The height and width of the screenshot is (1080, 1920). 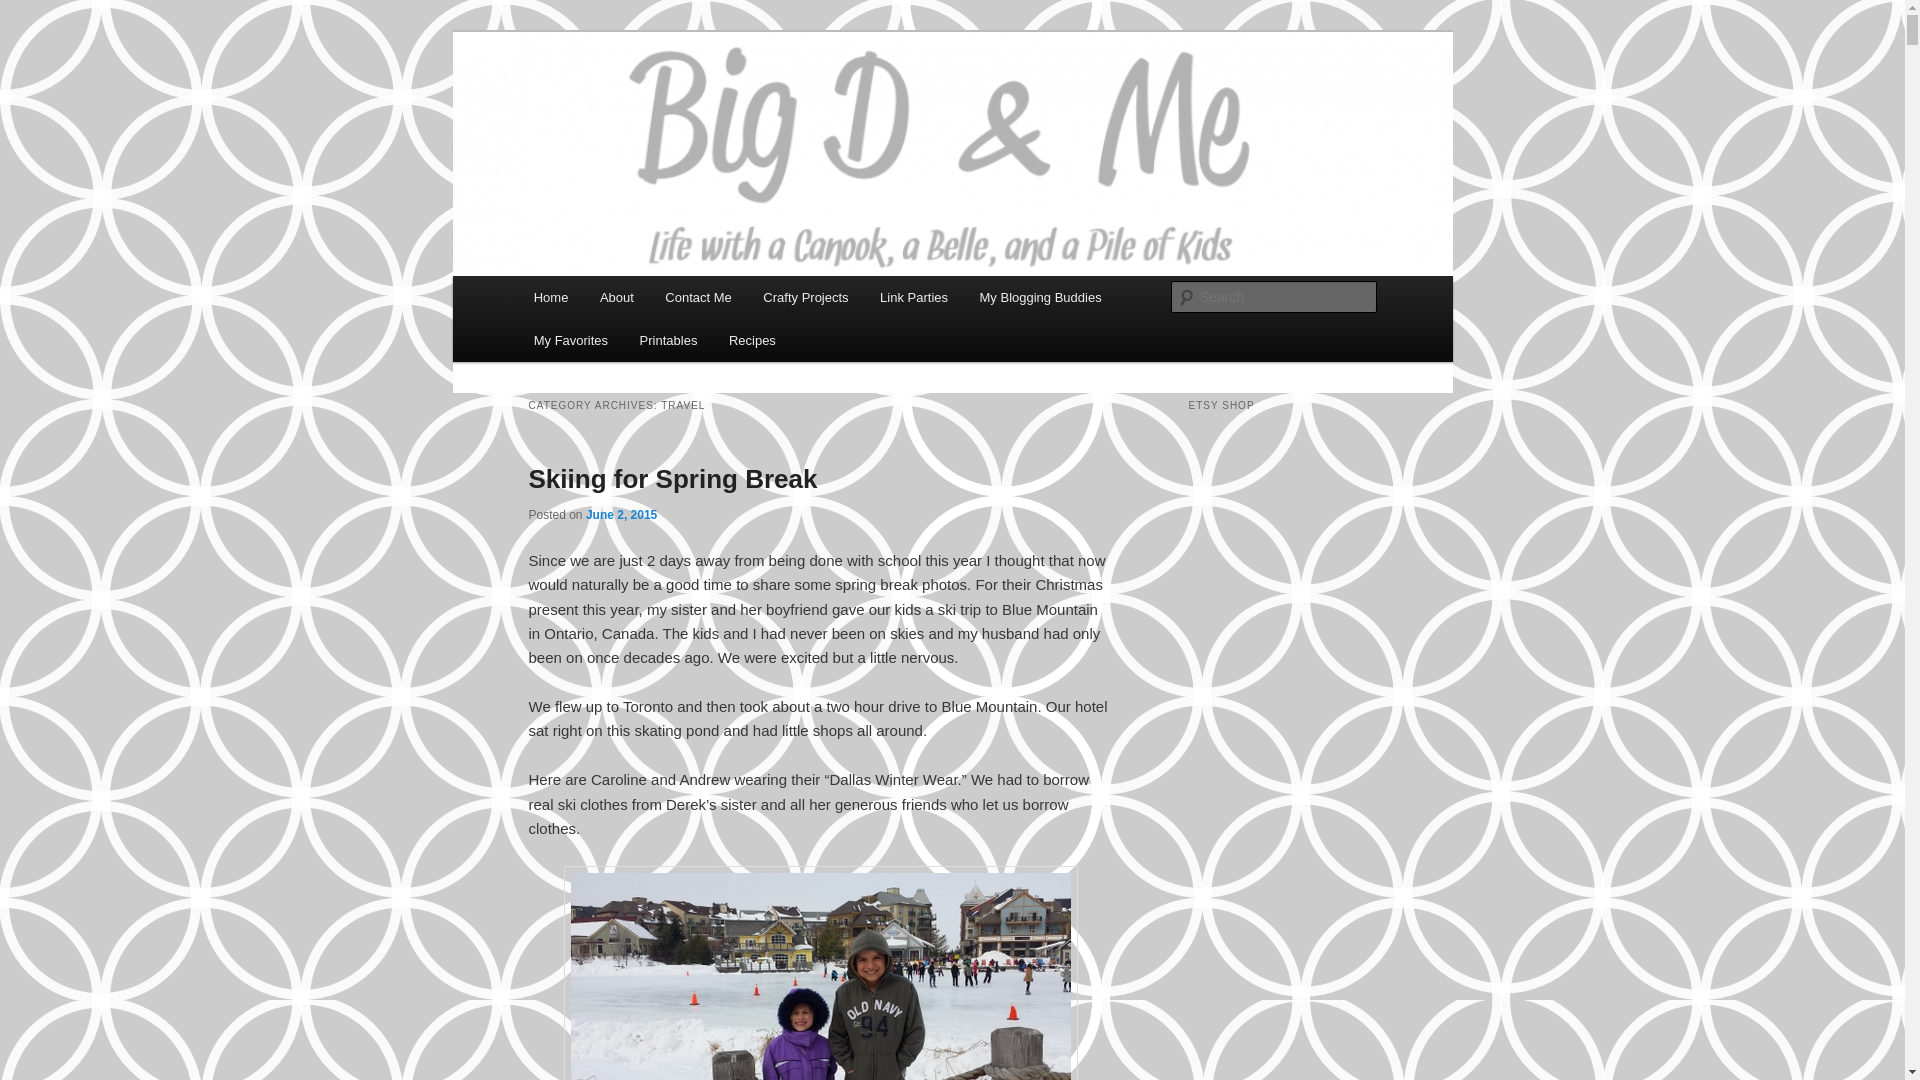 What do you see at coordinates (914, 297) in the screenshot?
I see `Link Parties` at bounding box center [914, 297].